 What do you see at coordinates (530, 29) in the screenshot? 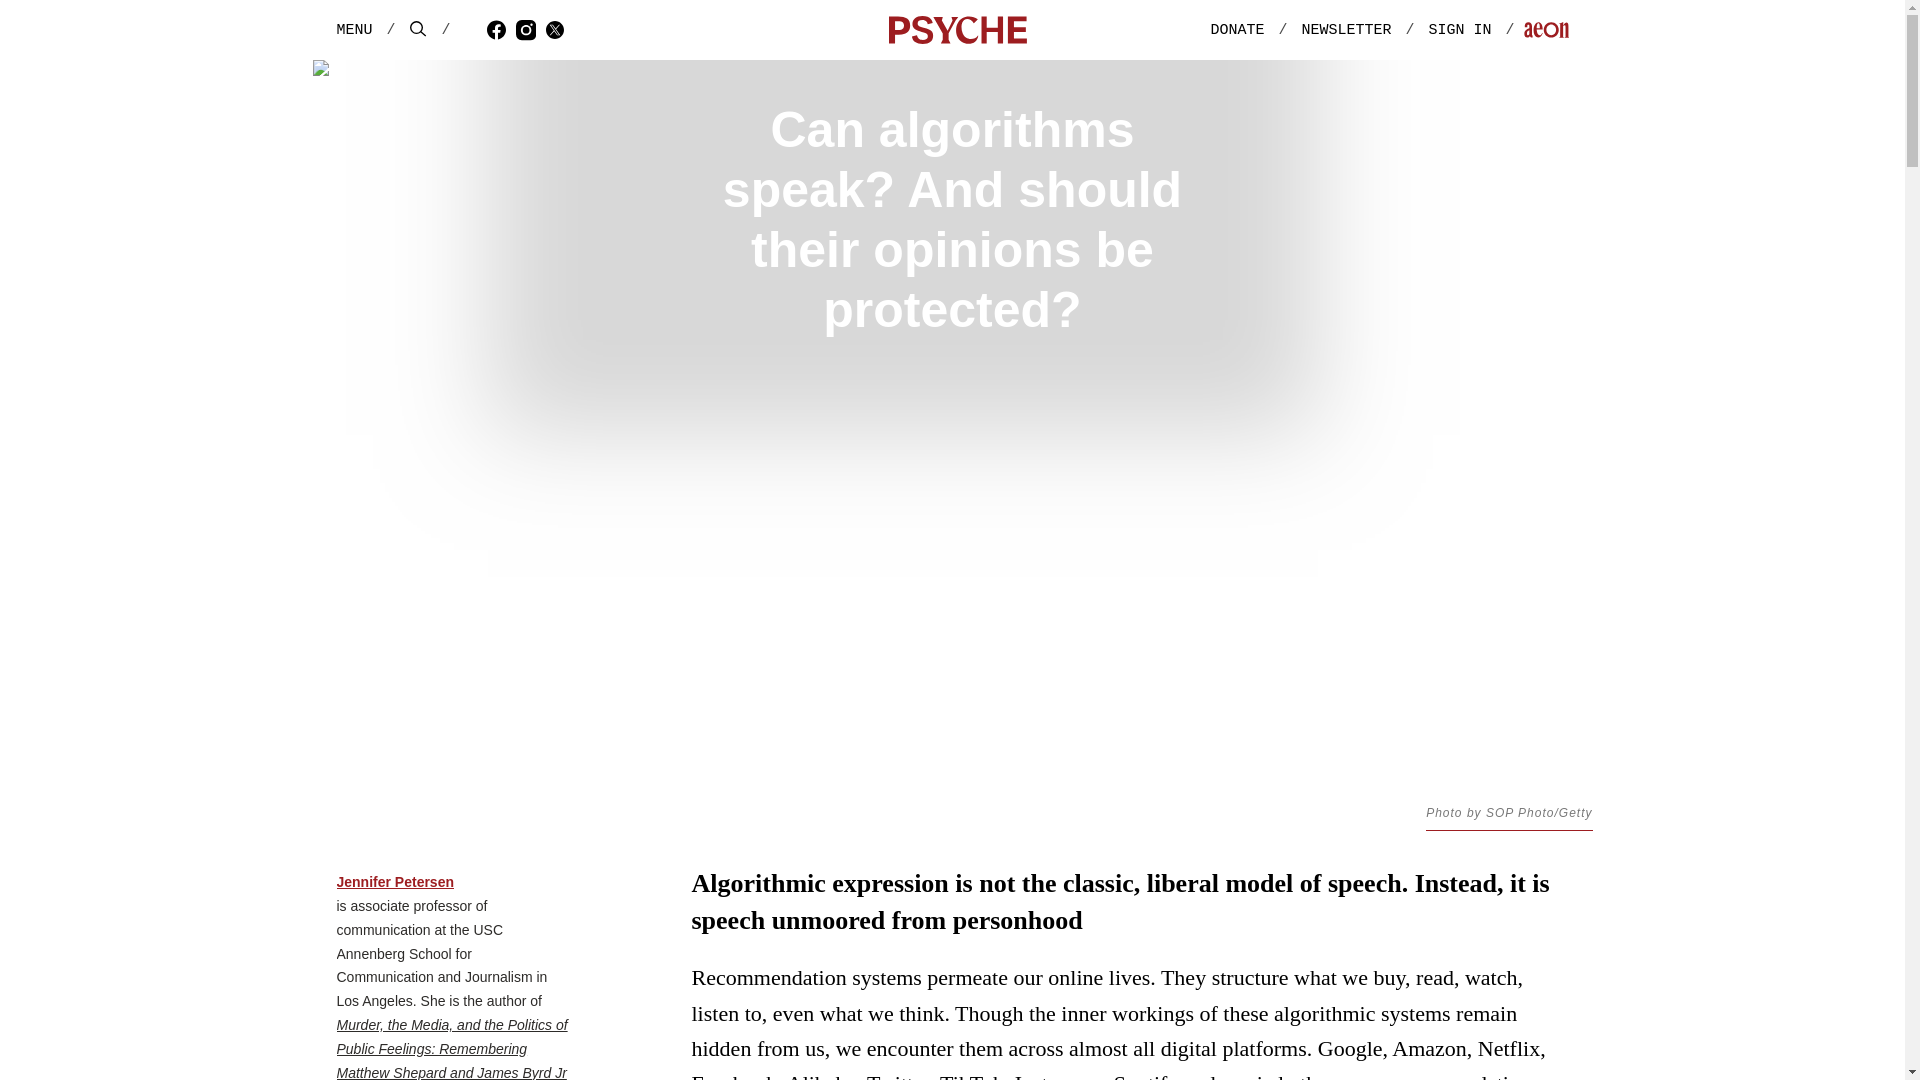
I see `Instagram` at bounding box center [530, 29].